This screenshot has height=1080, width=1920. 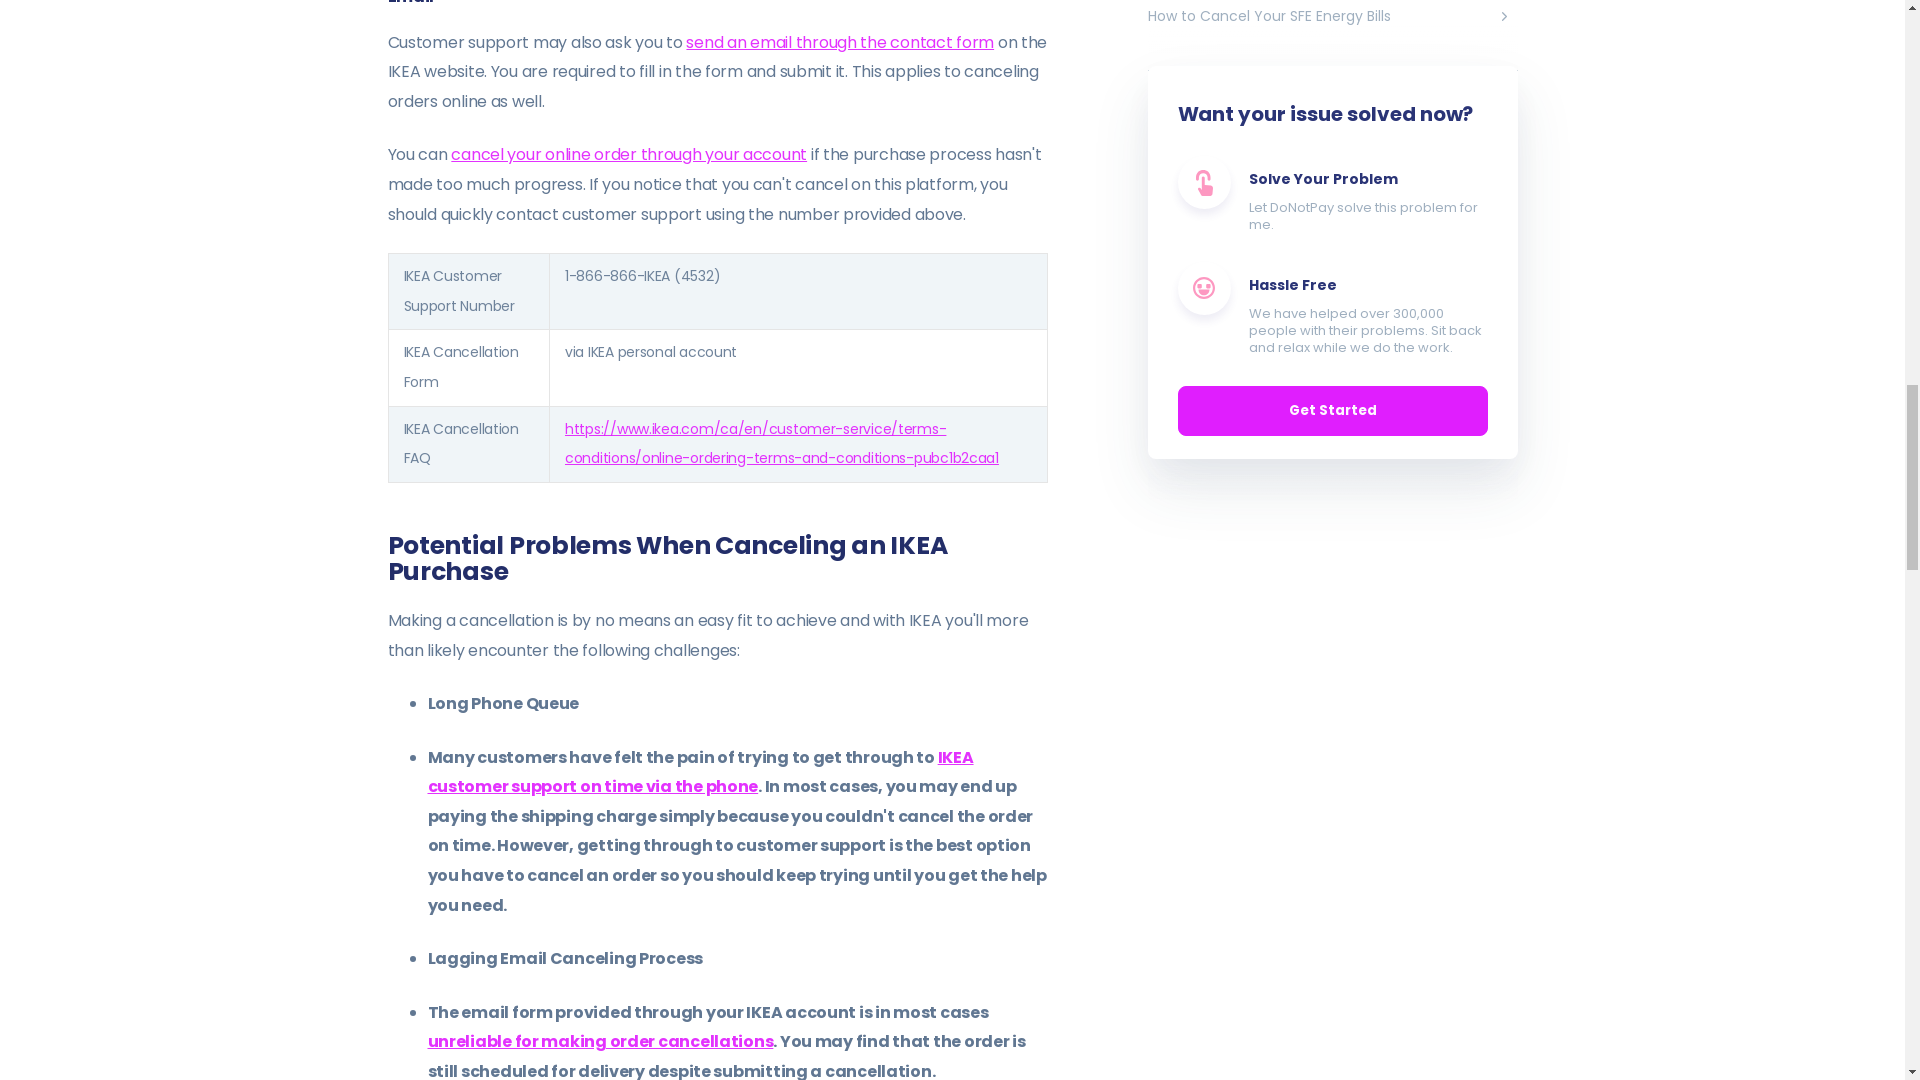 What do you see at coordinates (628, 154) in the screenshot?
I see `cancel your online order through your account` at bounding box center [628, 154].